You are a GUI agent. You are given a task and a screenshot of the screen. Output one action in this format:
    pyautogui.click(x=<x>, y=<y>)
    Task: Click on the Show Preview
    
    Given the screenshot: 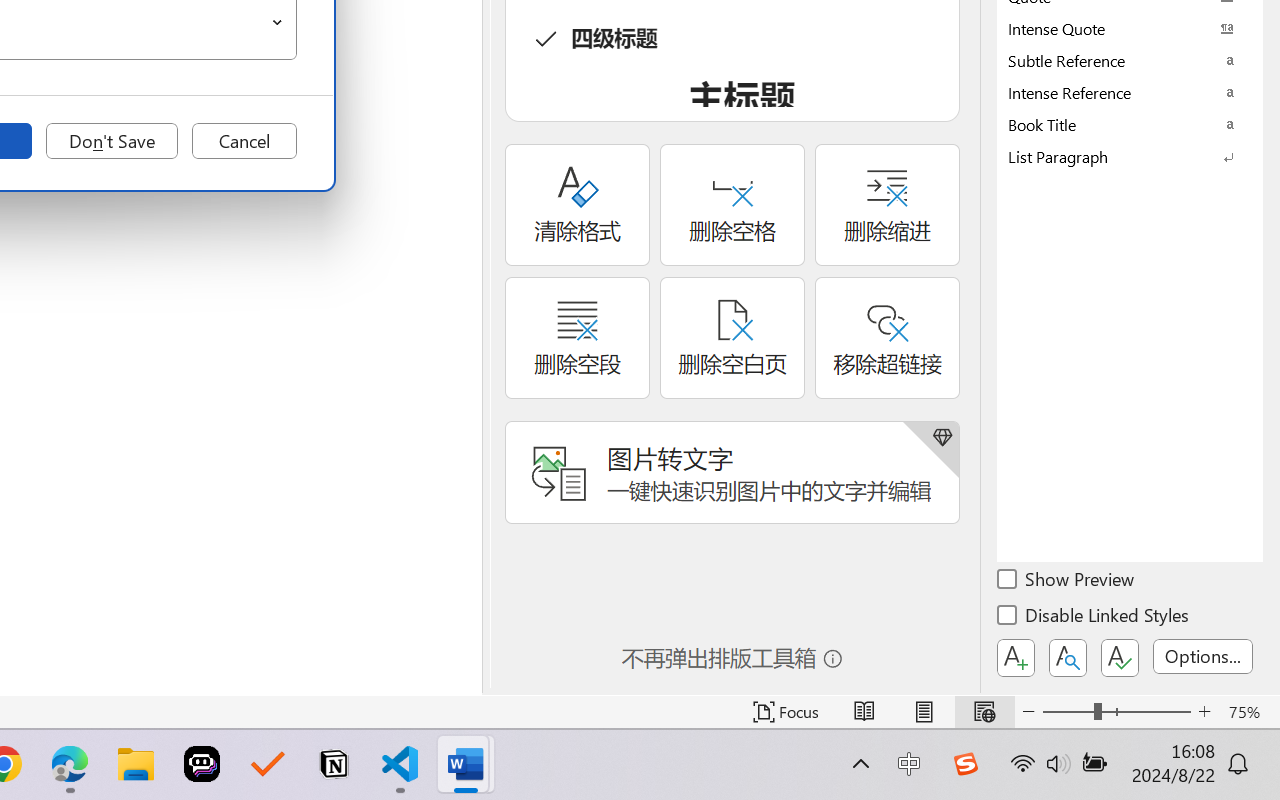 What is the action you would take?
    pyautogui.click(x=1067, y=582)
    